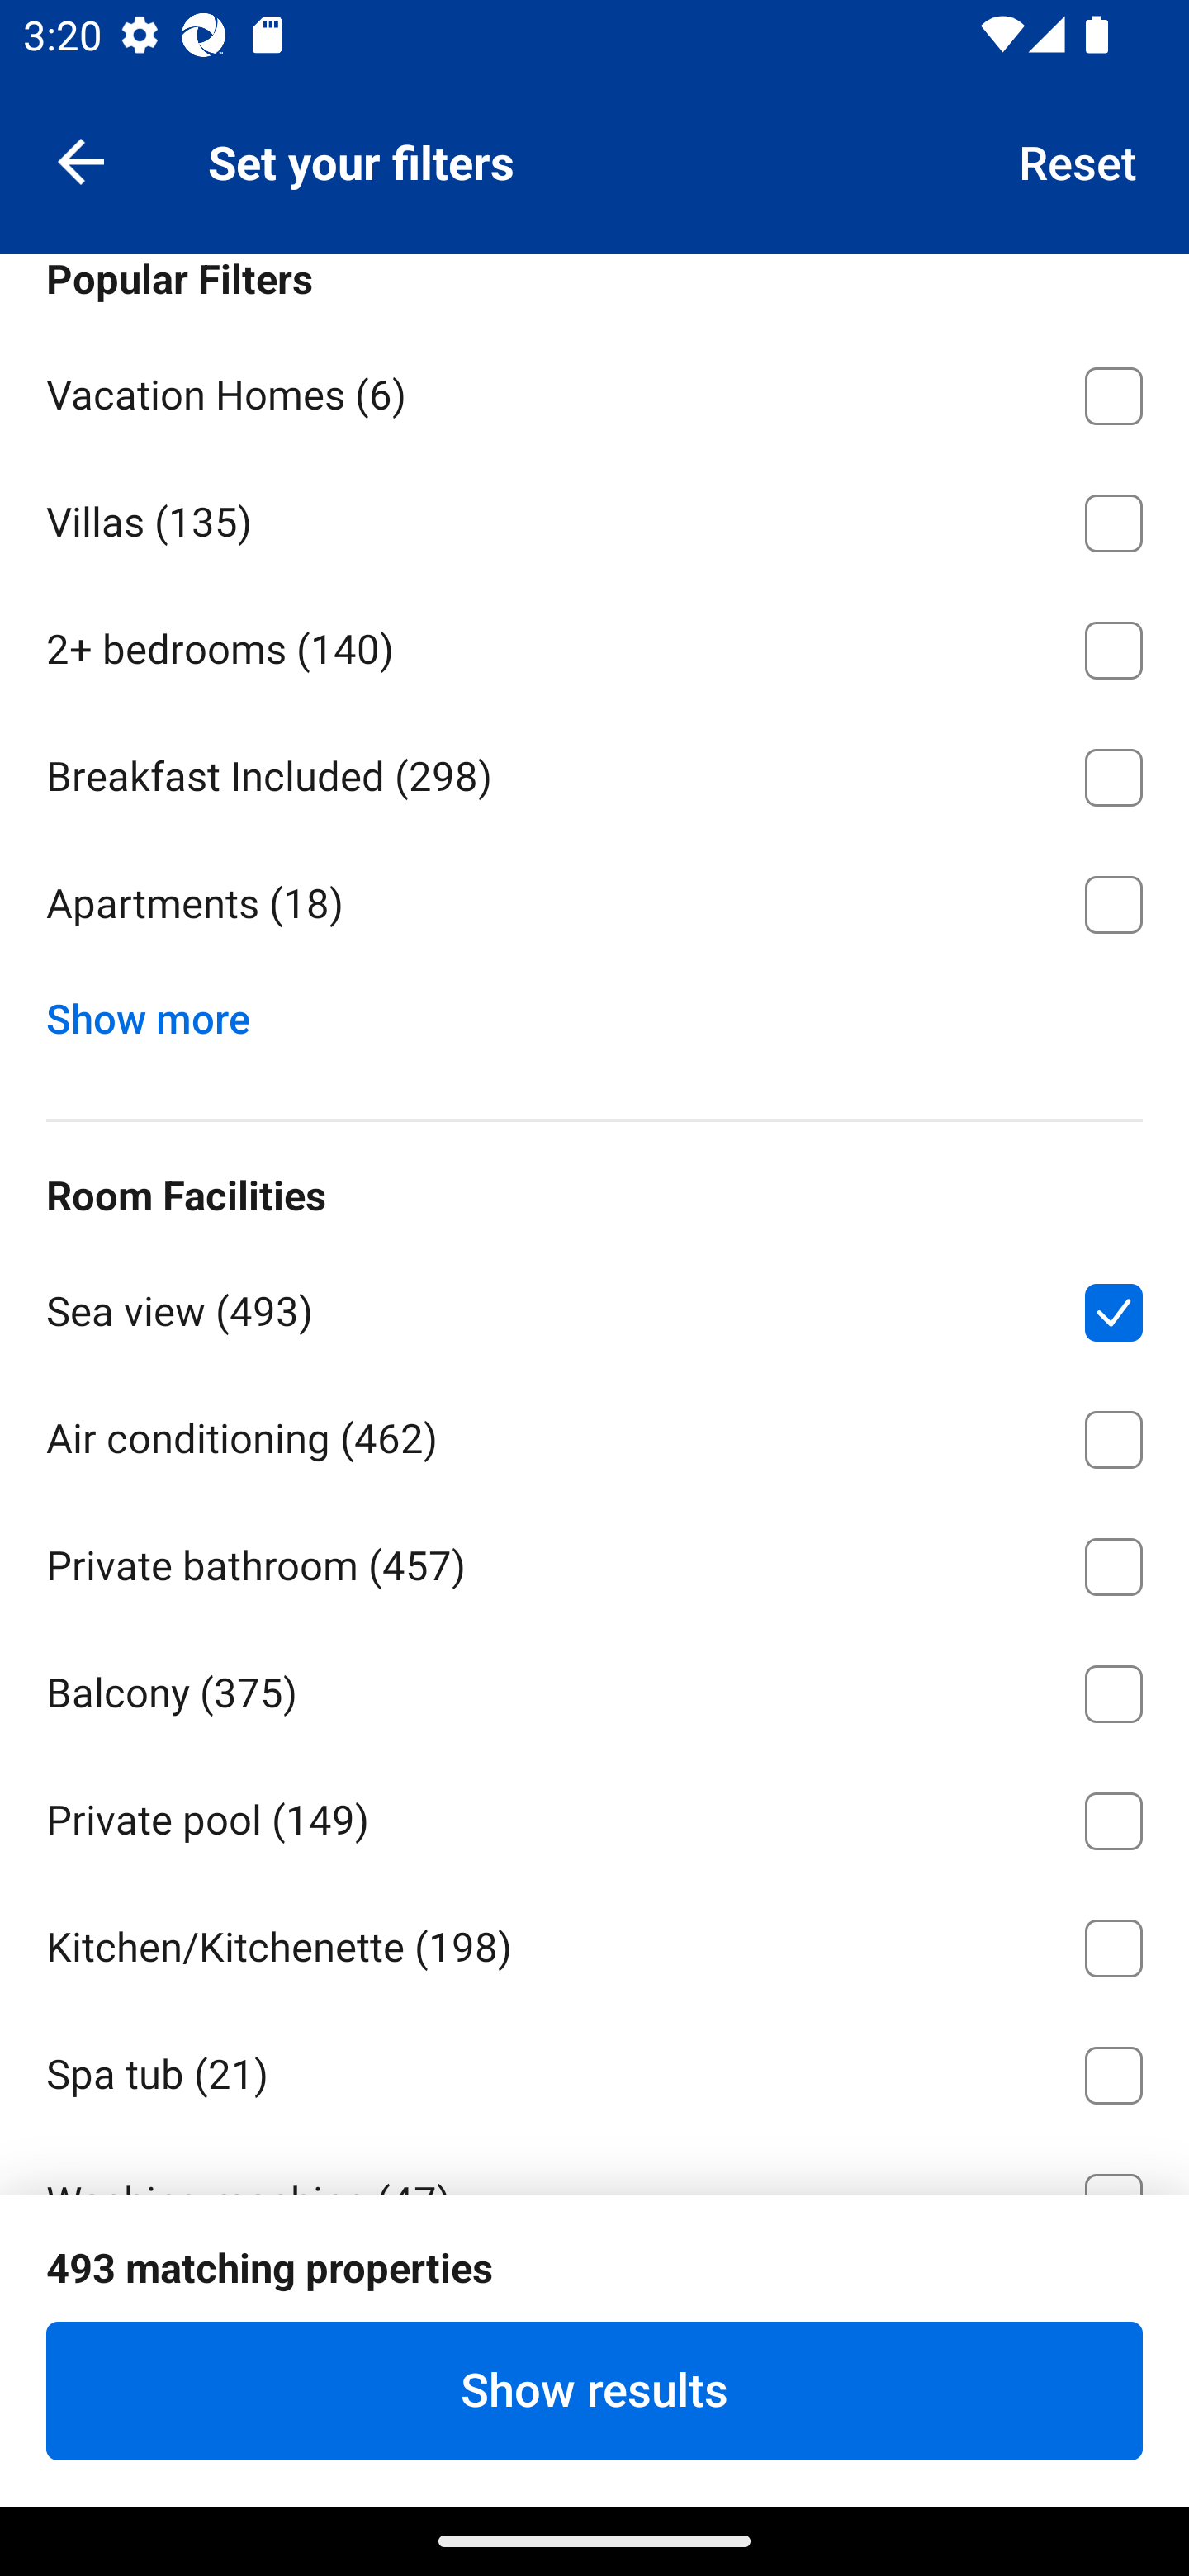  Describe the element at coordinates (594, 390) in the screenshot. I see `Vacation Homes ⁦(6)` at that location.